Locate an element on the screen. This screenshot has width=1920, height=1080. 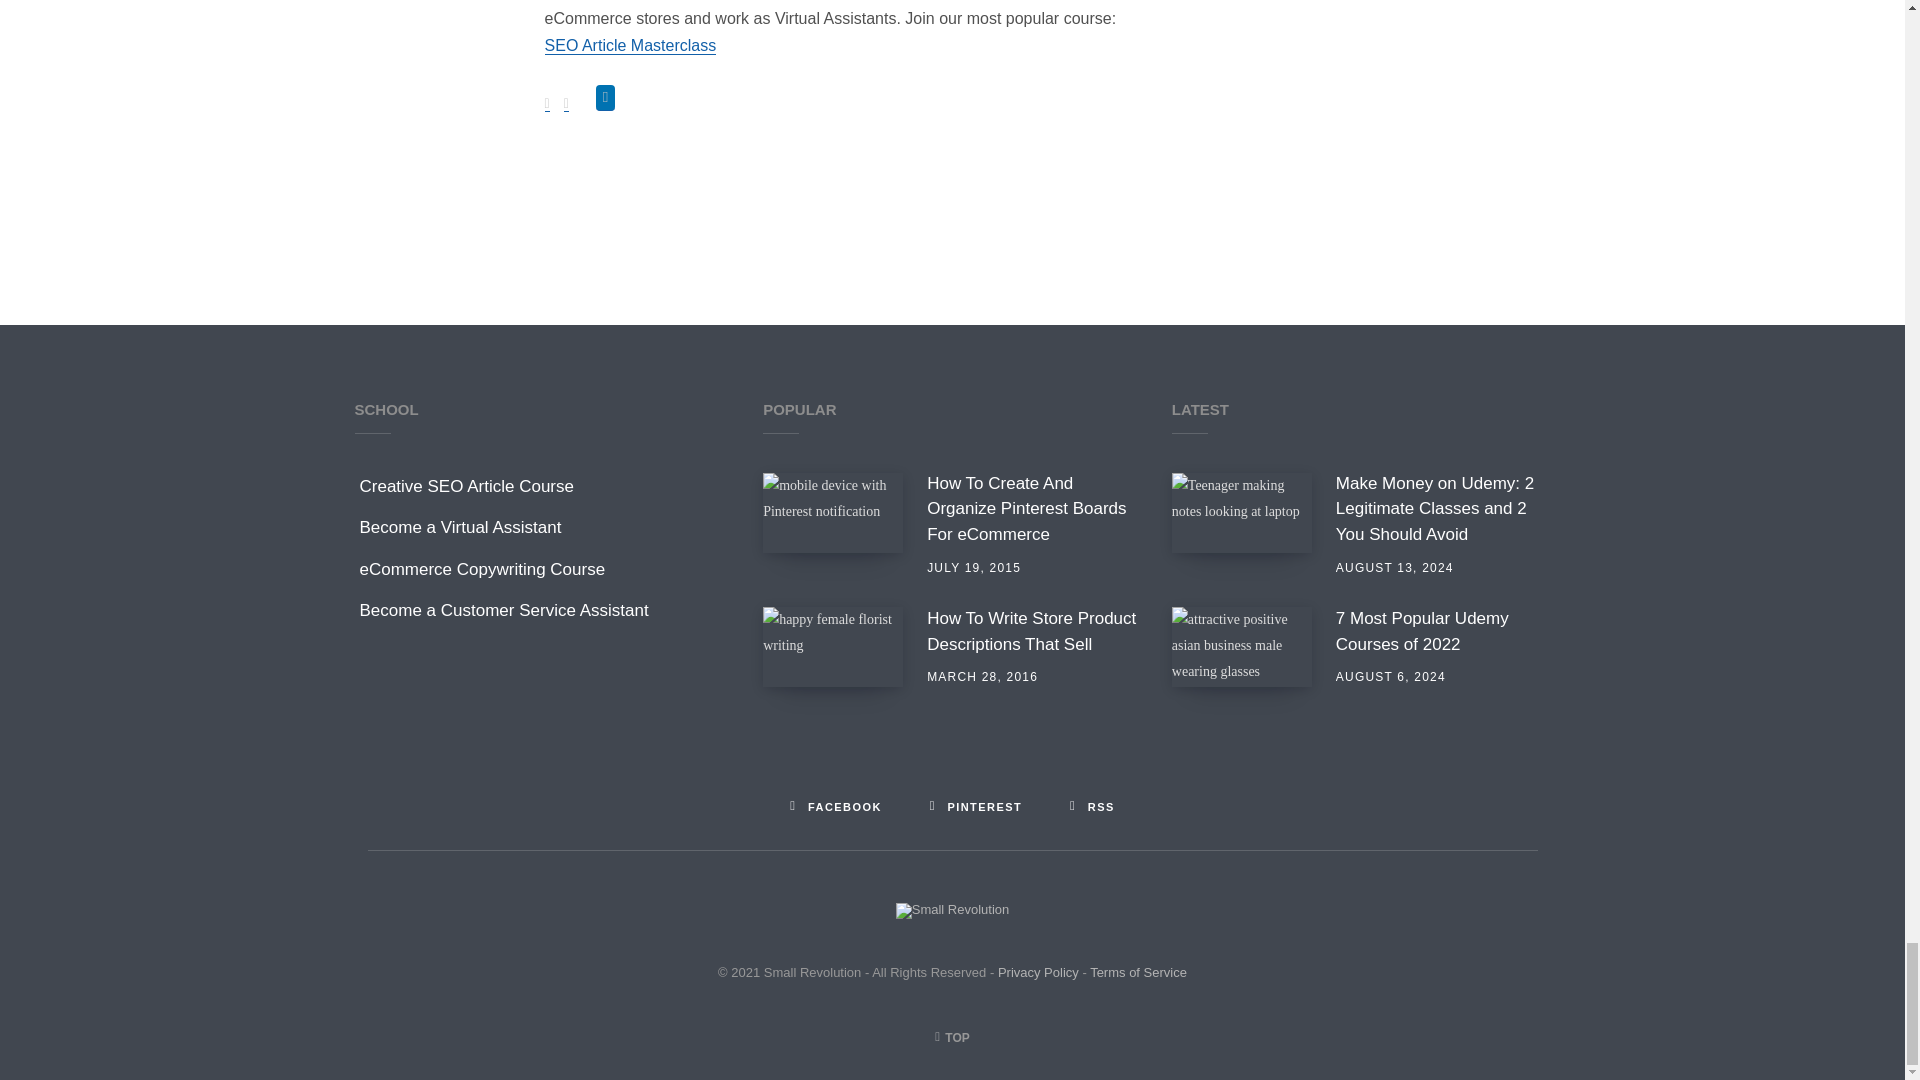
7 Most Popular Udemy Courses of 2022 is located at coordinates (1241, 646).